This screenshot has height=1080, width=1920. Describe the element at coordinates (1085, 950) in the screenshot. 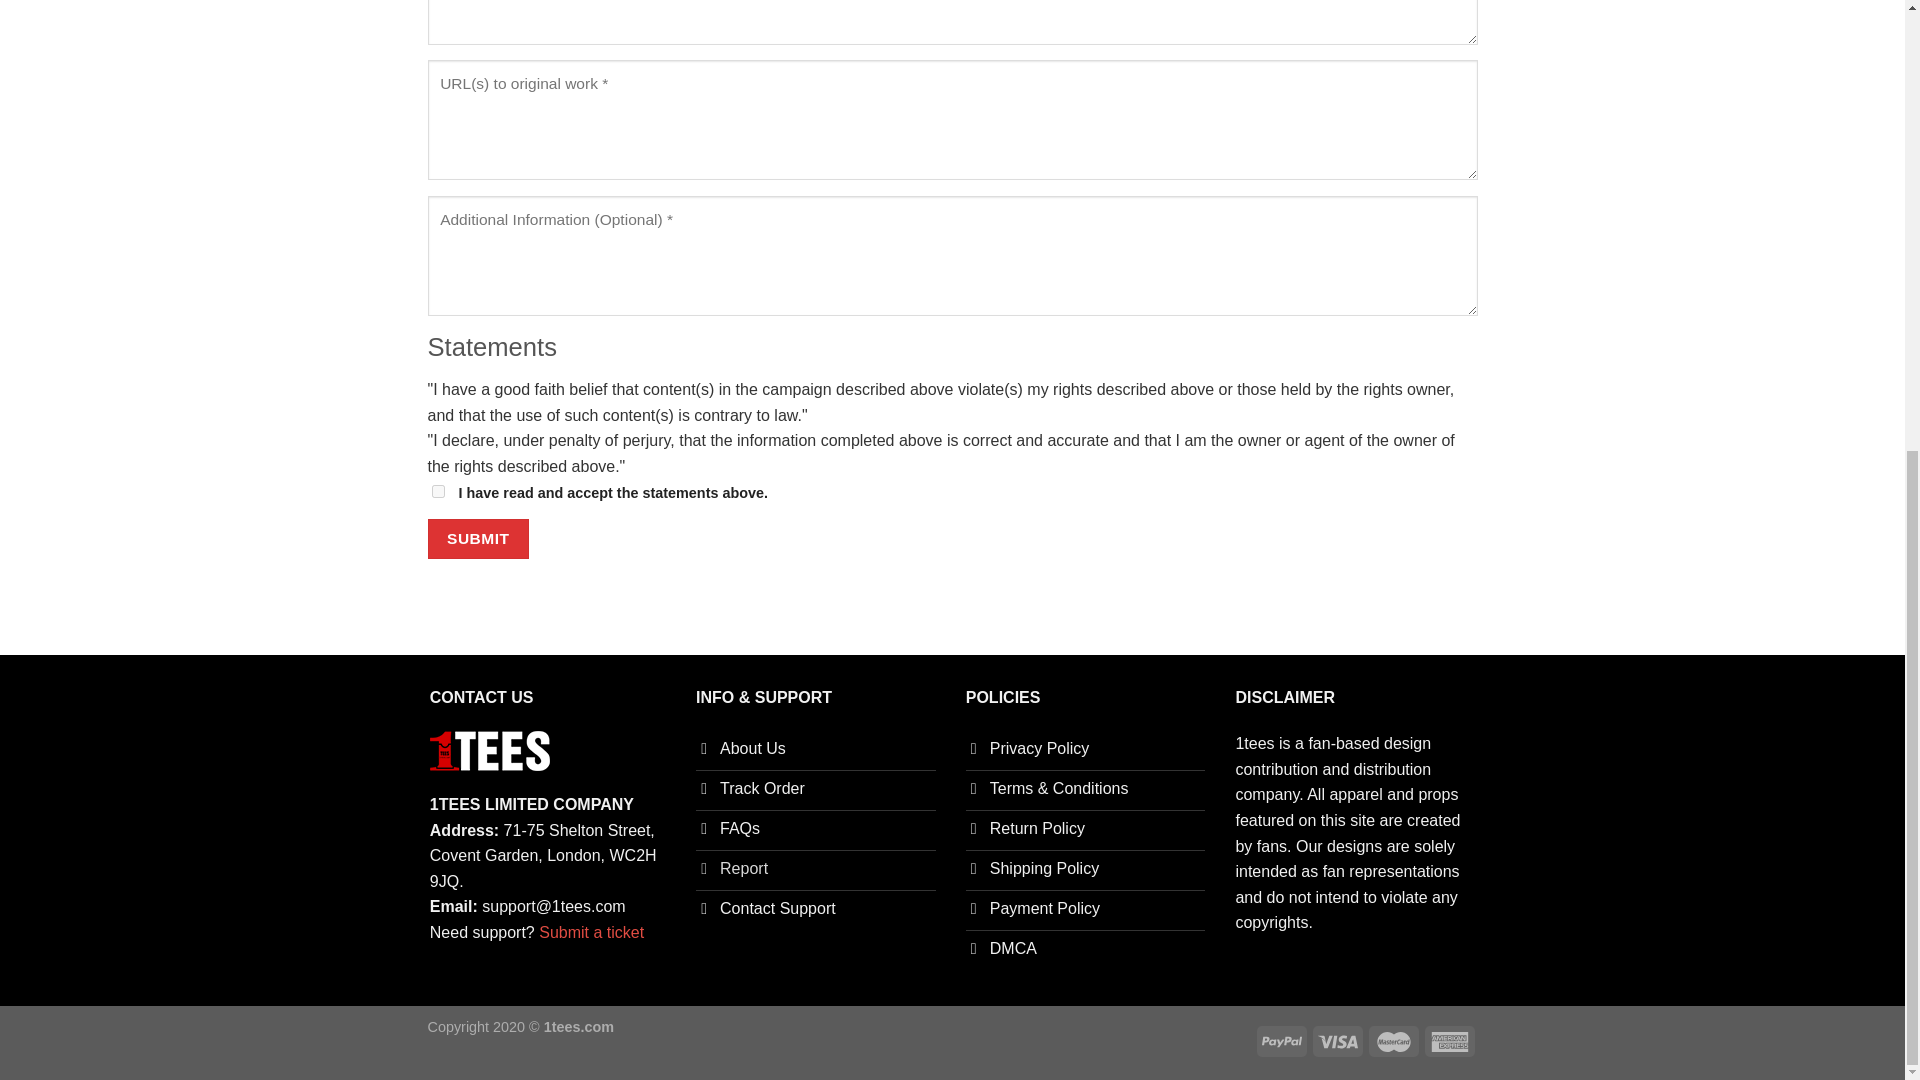

I see `DMCA` at that location.